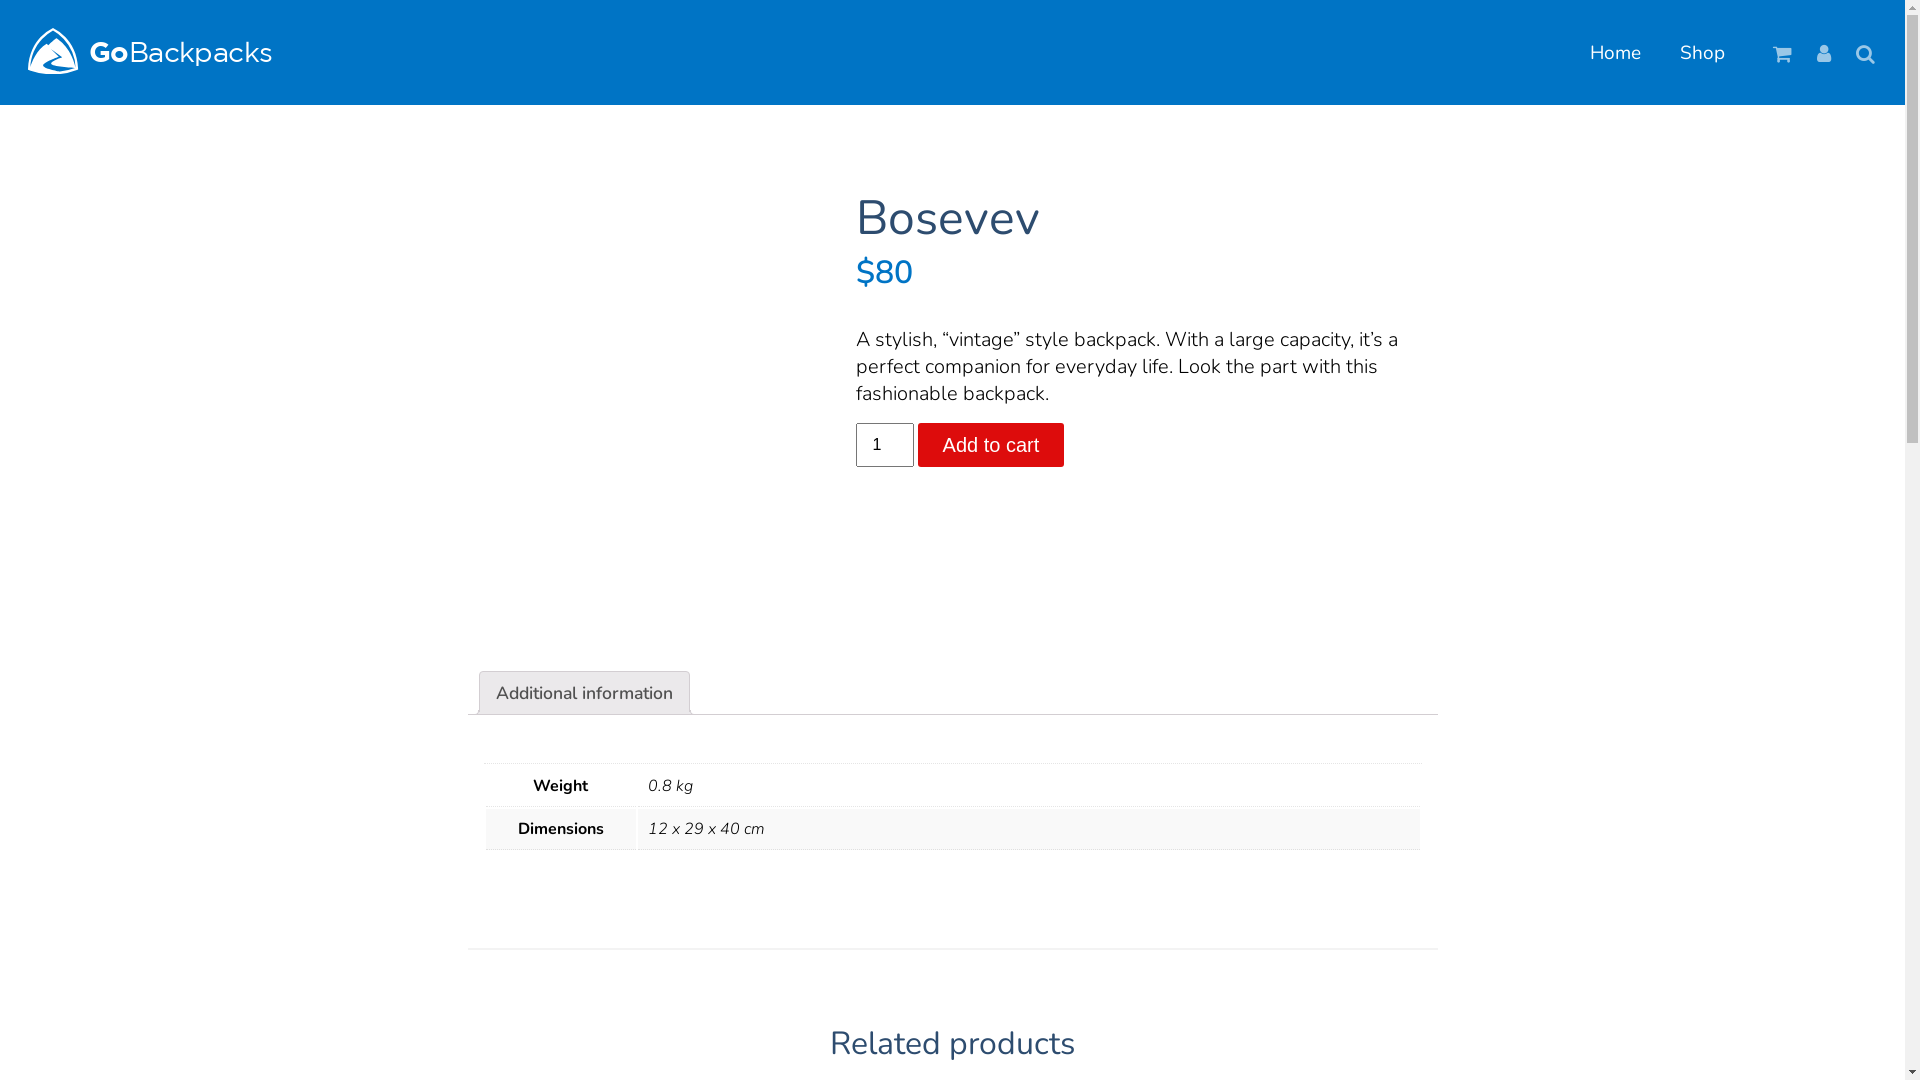 The image size is (1920, 1080). Describe the element at coordinates (885, 445) in the screenshot. I see `Qty` at that location.